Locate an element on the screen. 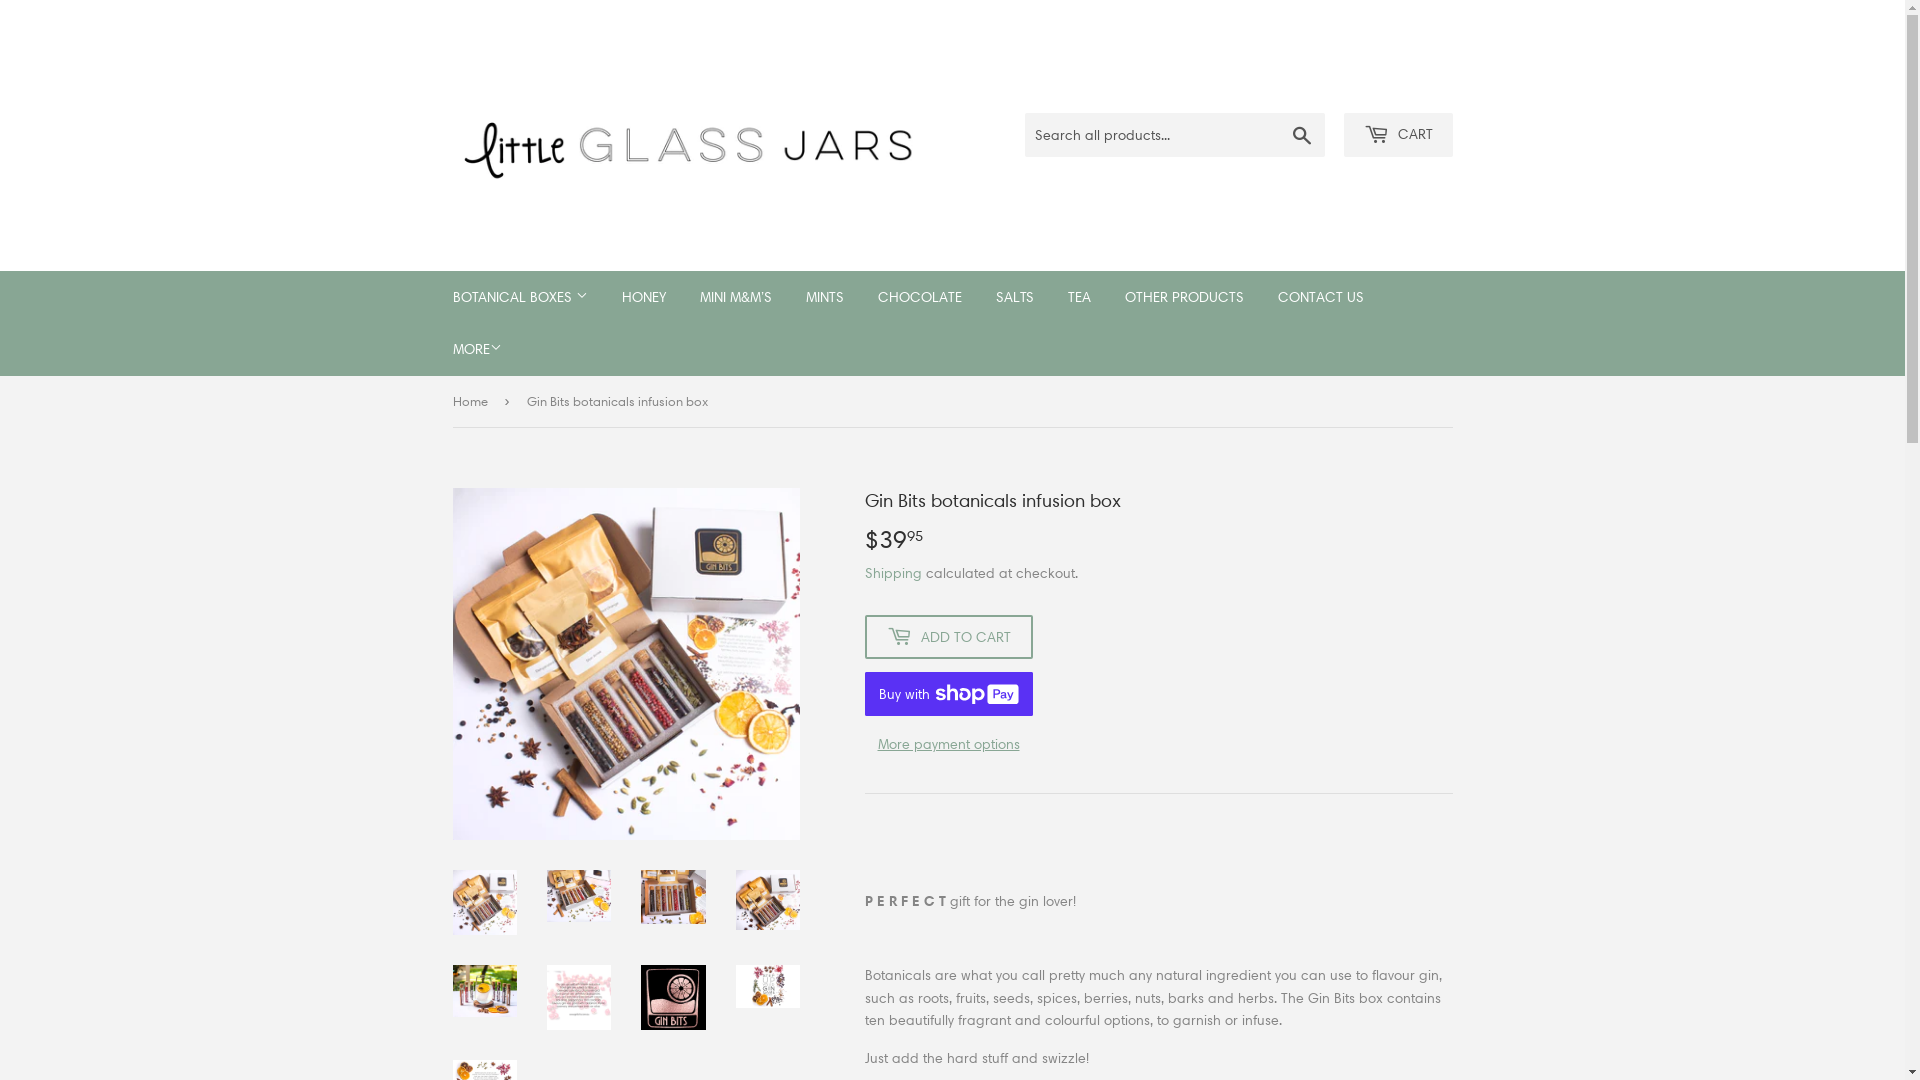  TEA is located at coordinates (1078, 297).